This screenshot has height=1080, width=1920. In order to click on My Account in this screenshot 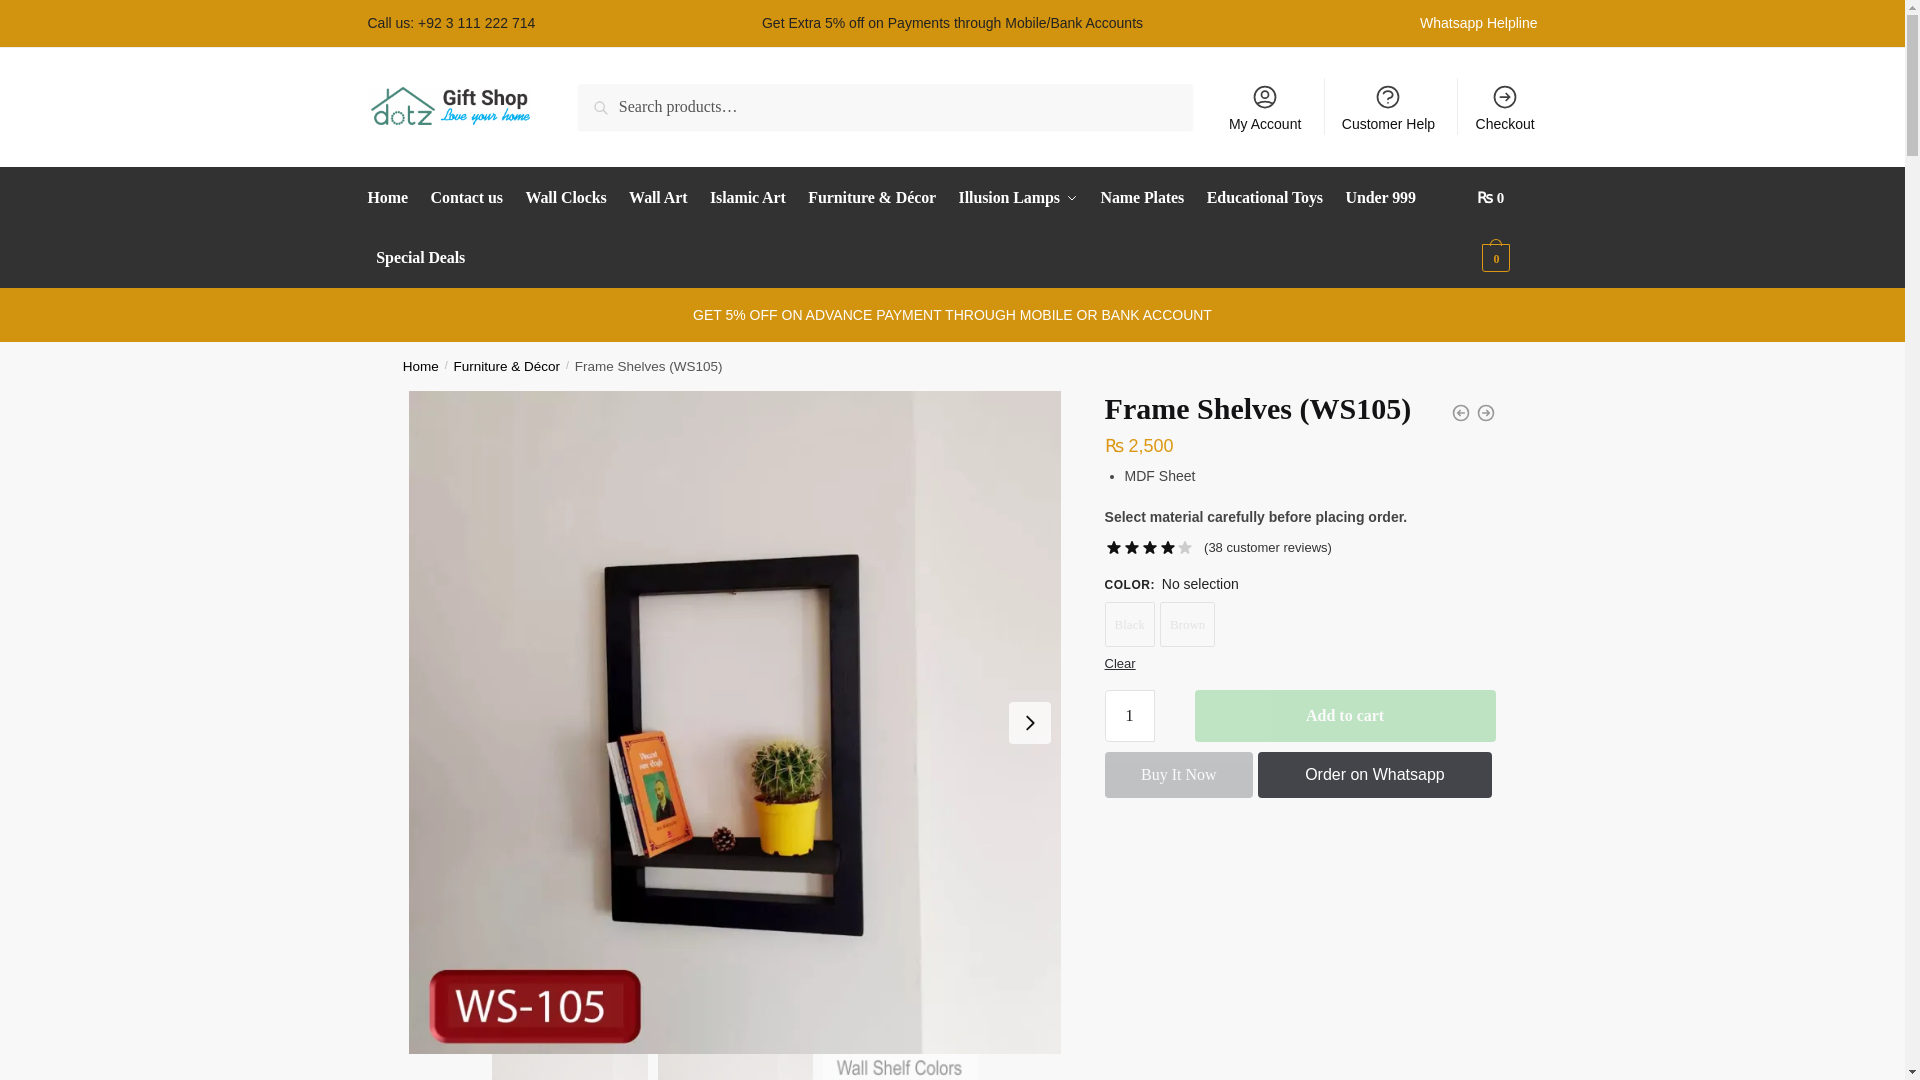, I will do `click(1265, 106)`.